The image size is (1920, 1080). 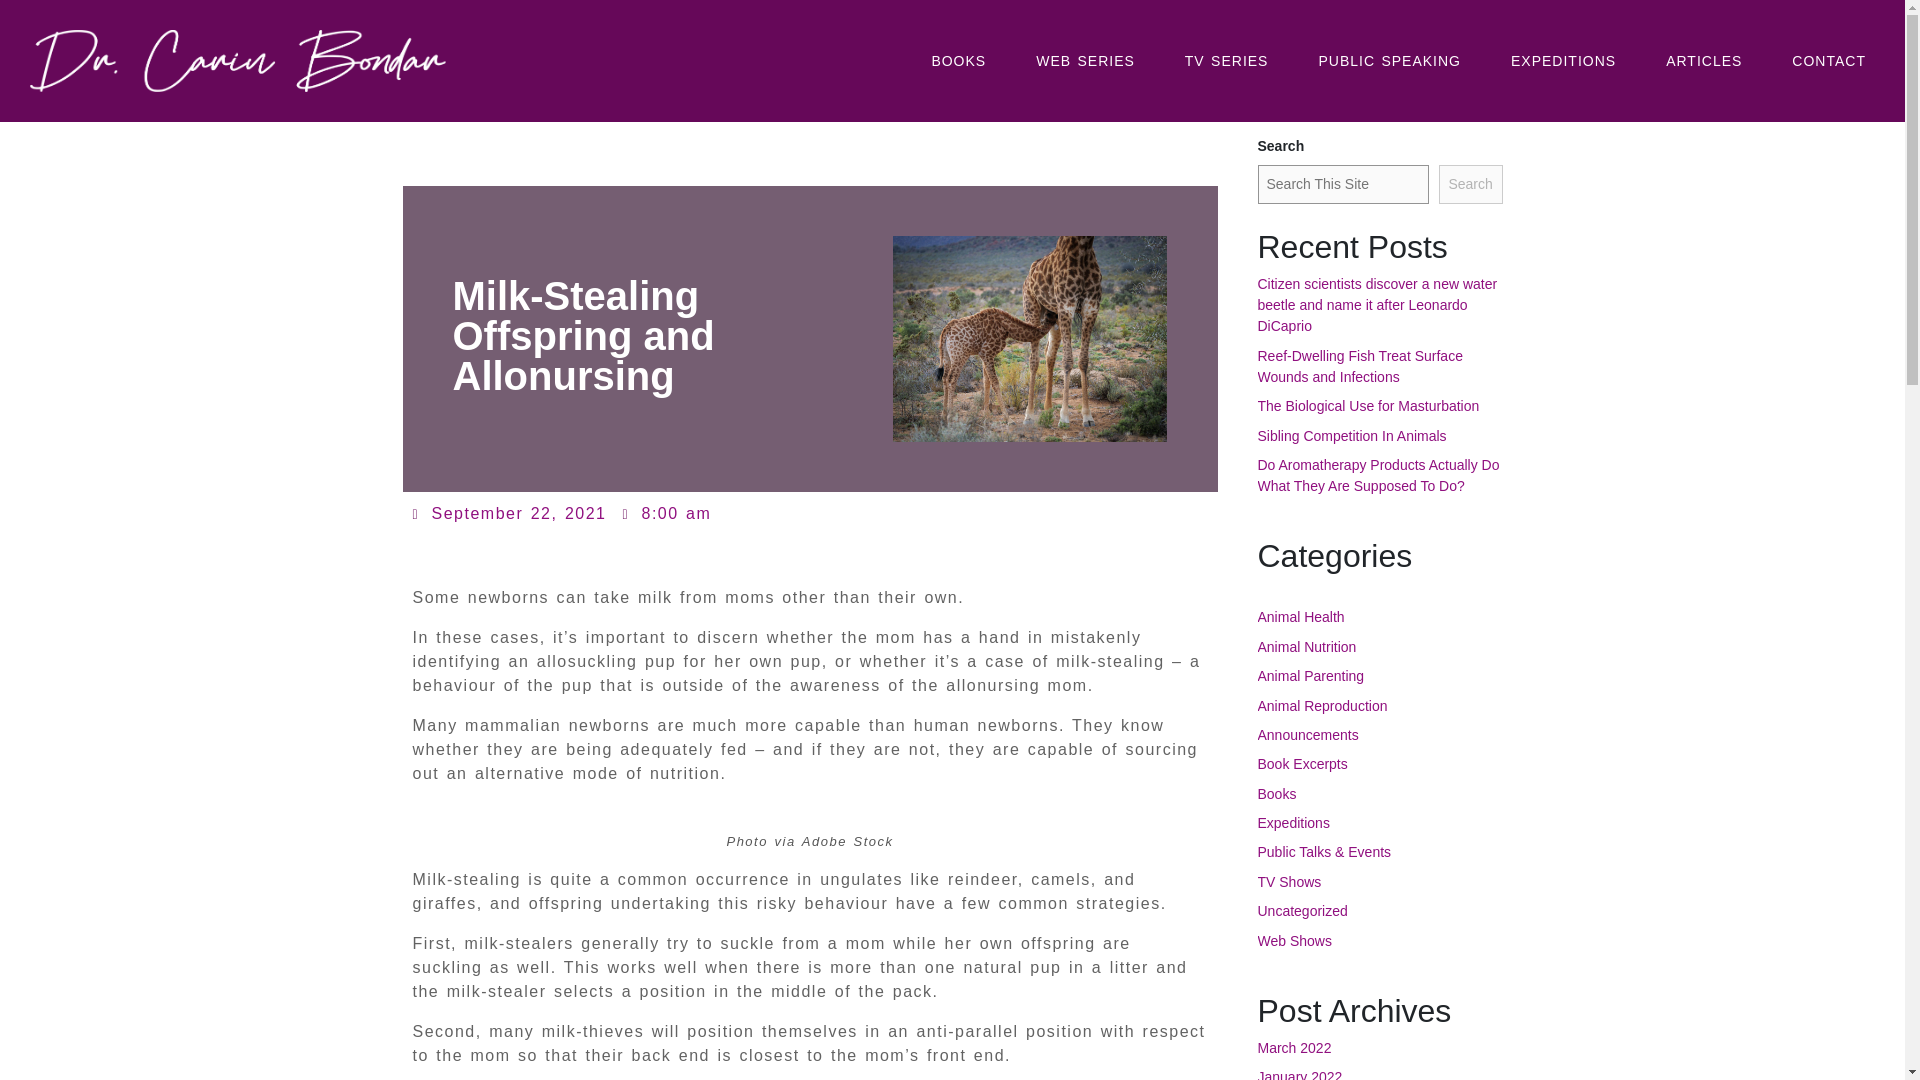 I want to click on BOOKS, so click(x=958, y=60).